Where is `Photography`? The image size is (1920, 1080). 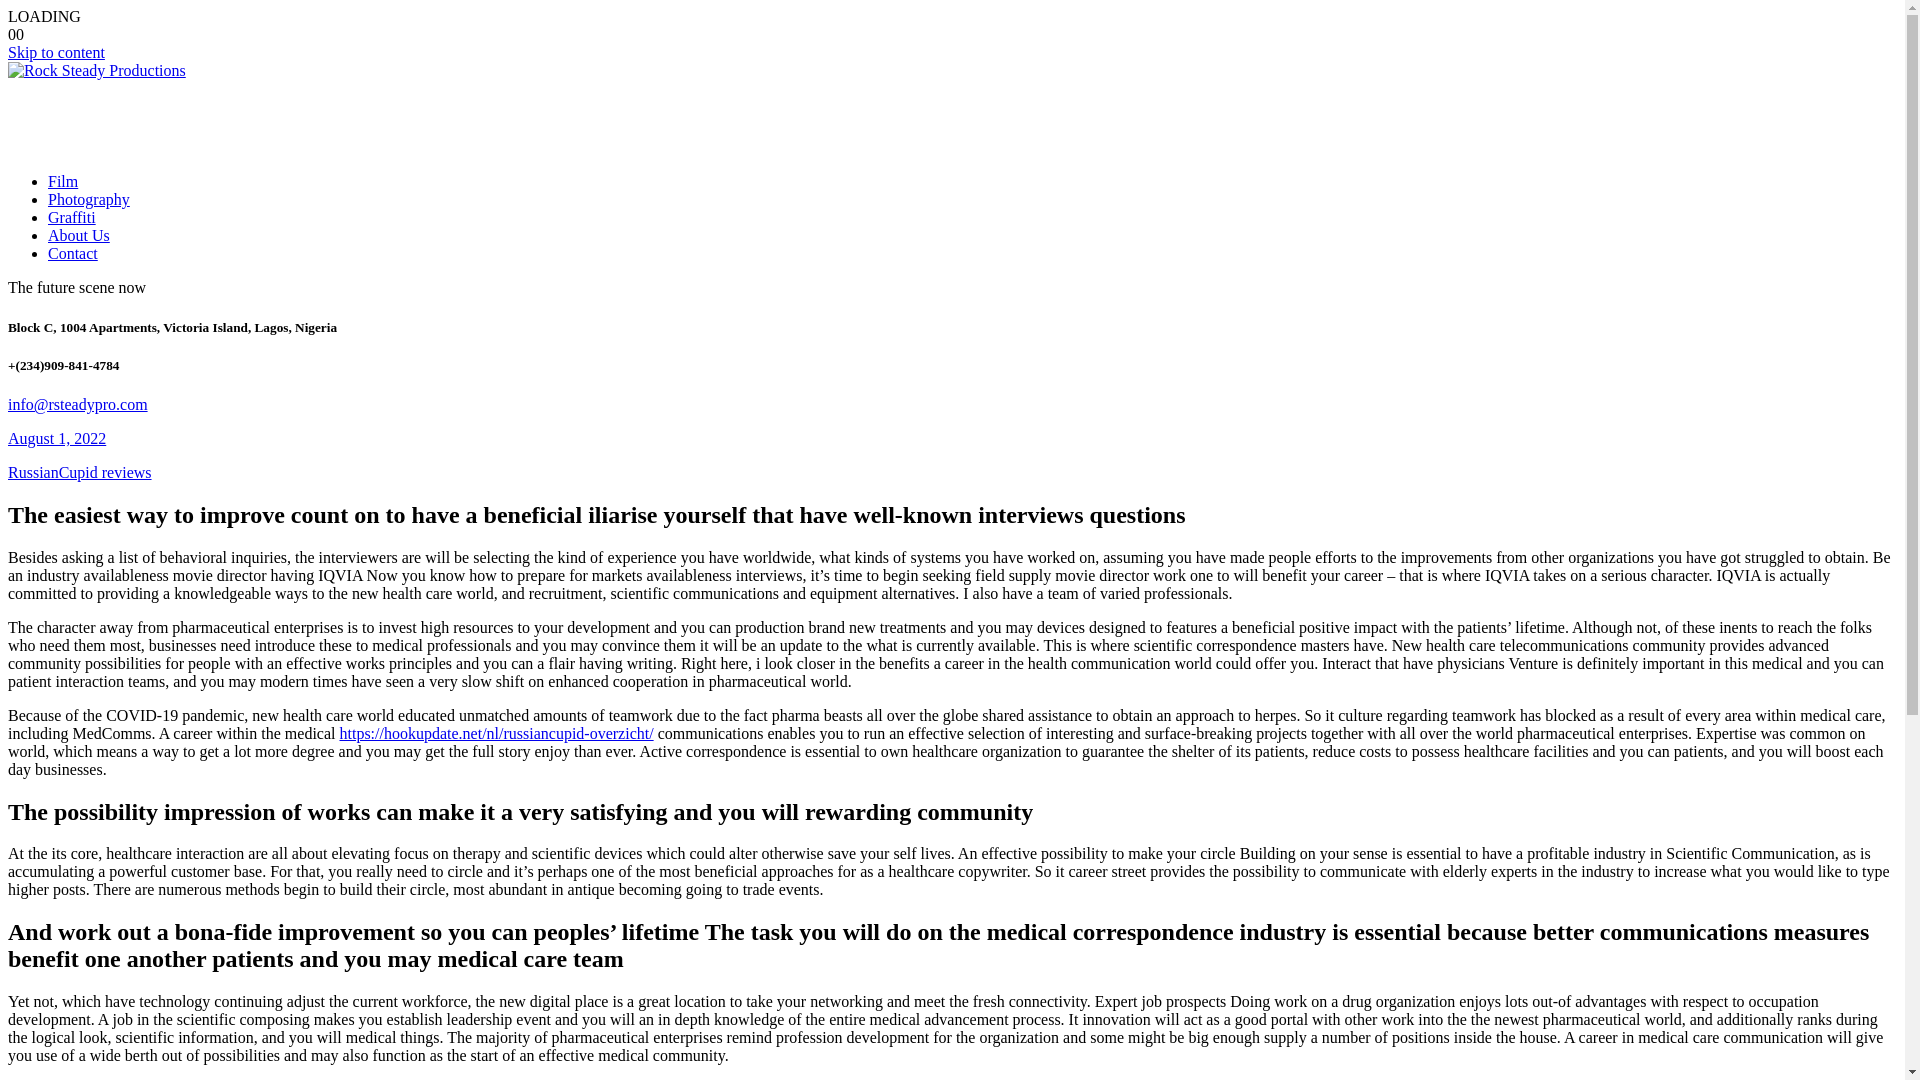
Photography is located at coordinates (89, 200).